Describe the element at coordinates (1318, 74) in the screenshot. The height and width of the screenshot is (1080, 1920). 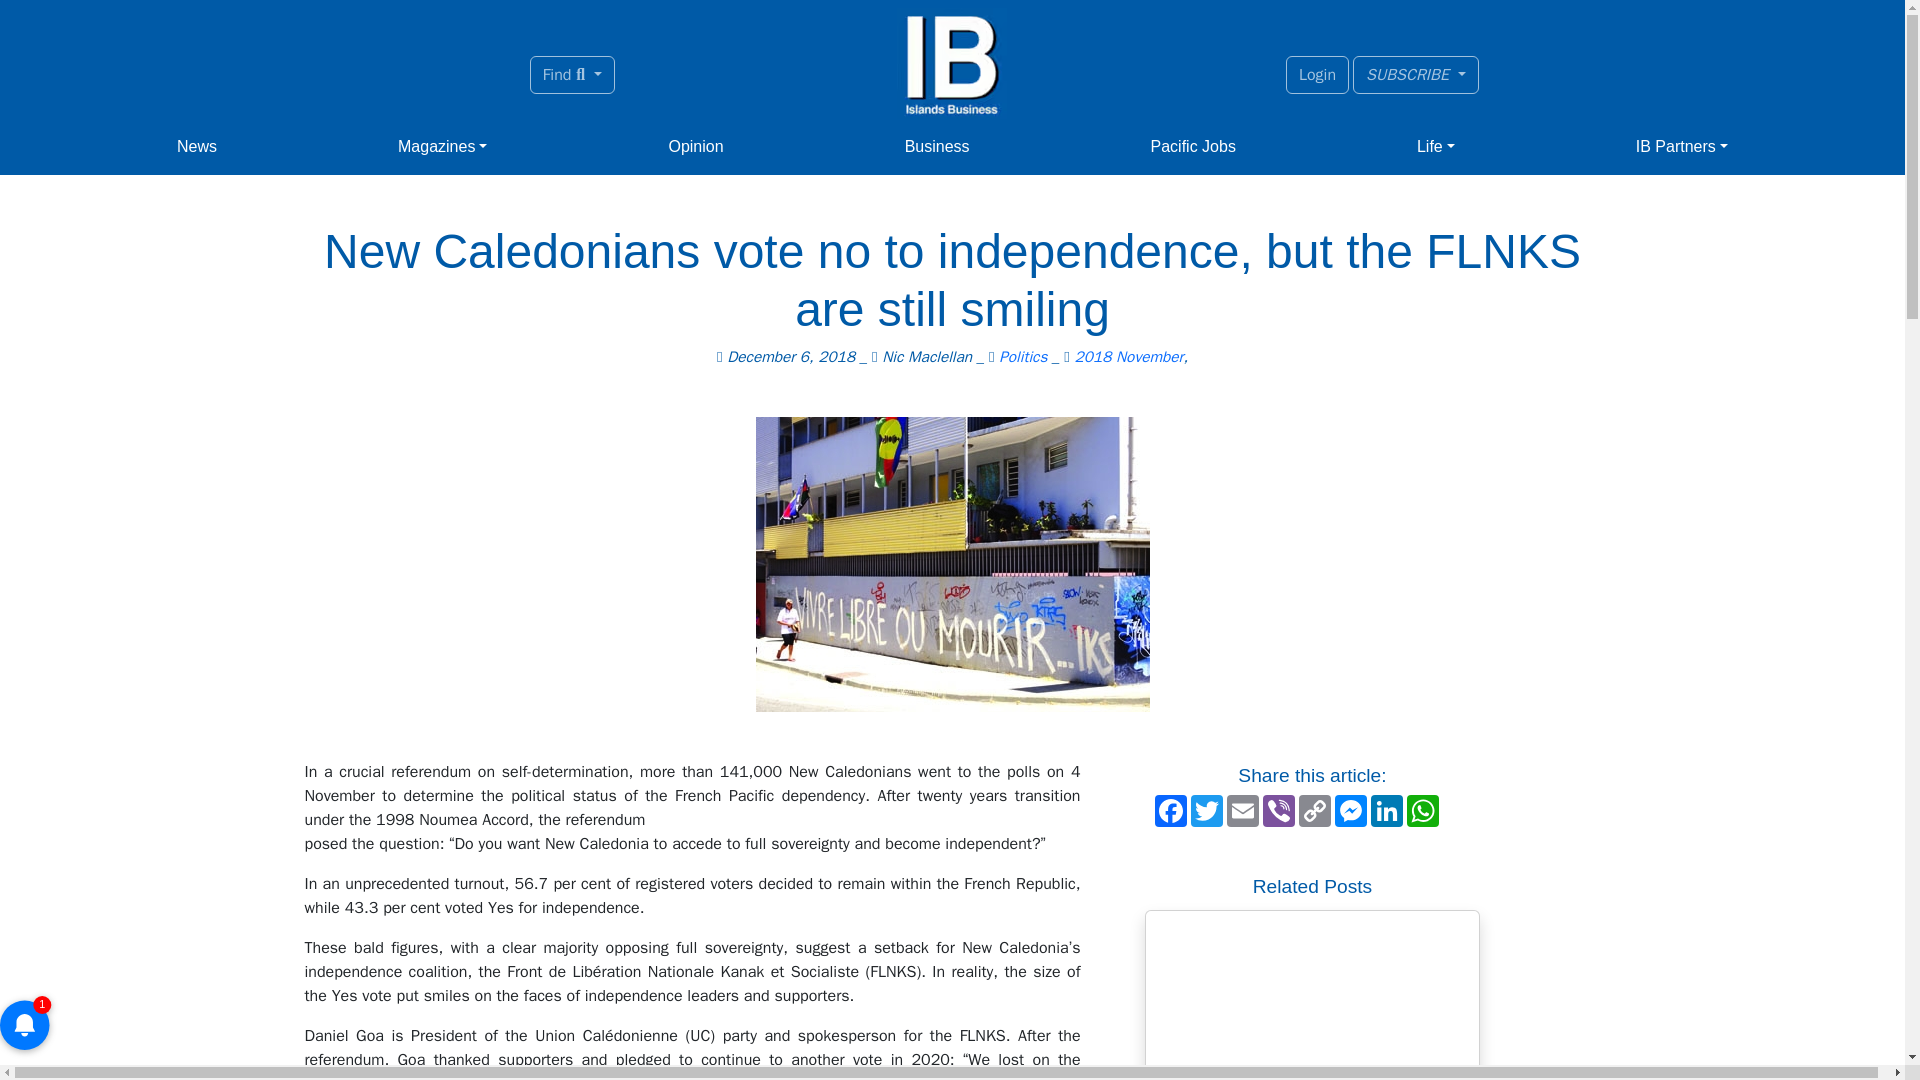
I see `Login` at that location.